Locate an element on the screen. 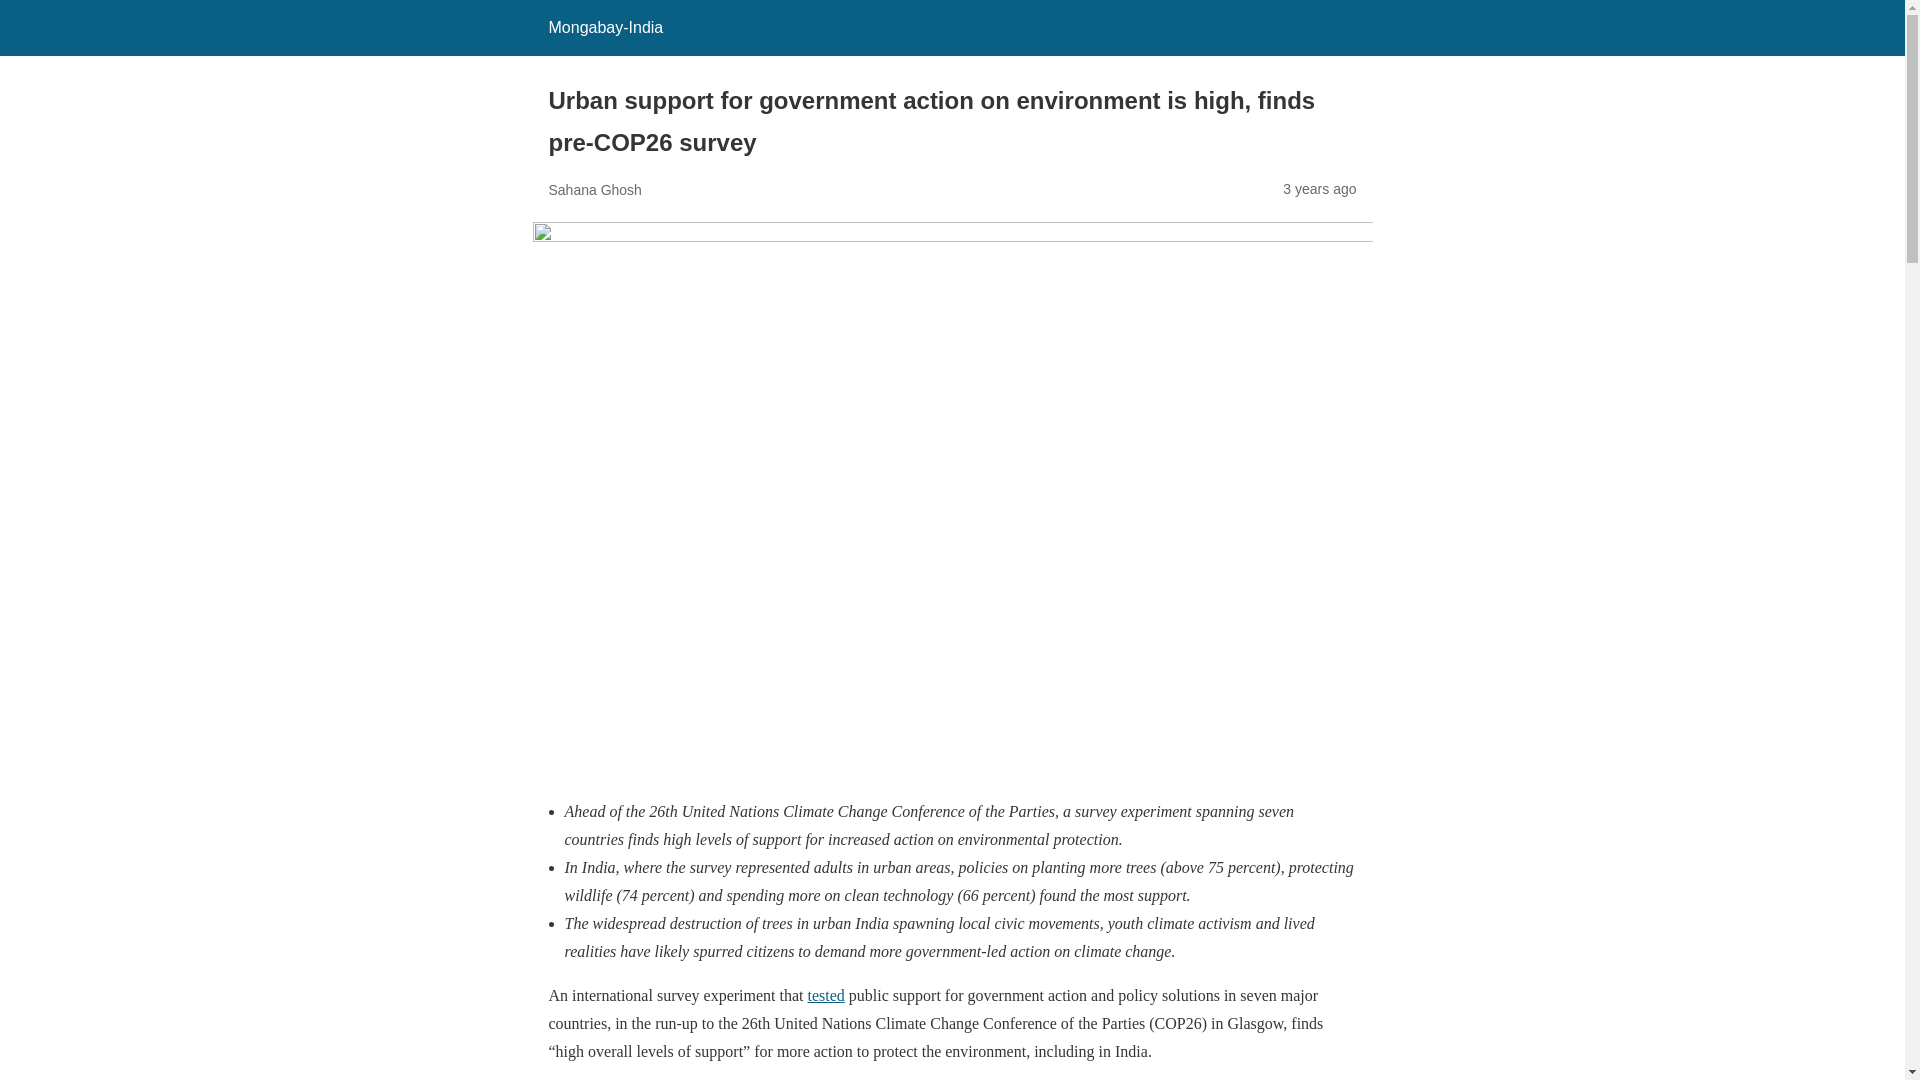 This screenshot has width=1920, height=1080. Mongabay-India is located at coordinates (604, 27).